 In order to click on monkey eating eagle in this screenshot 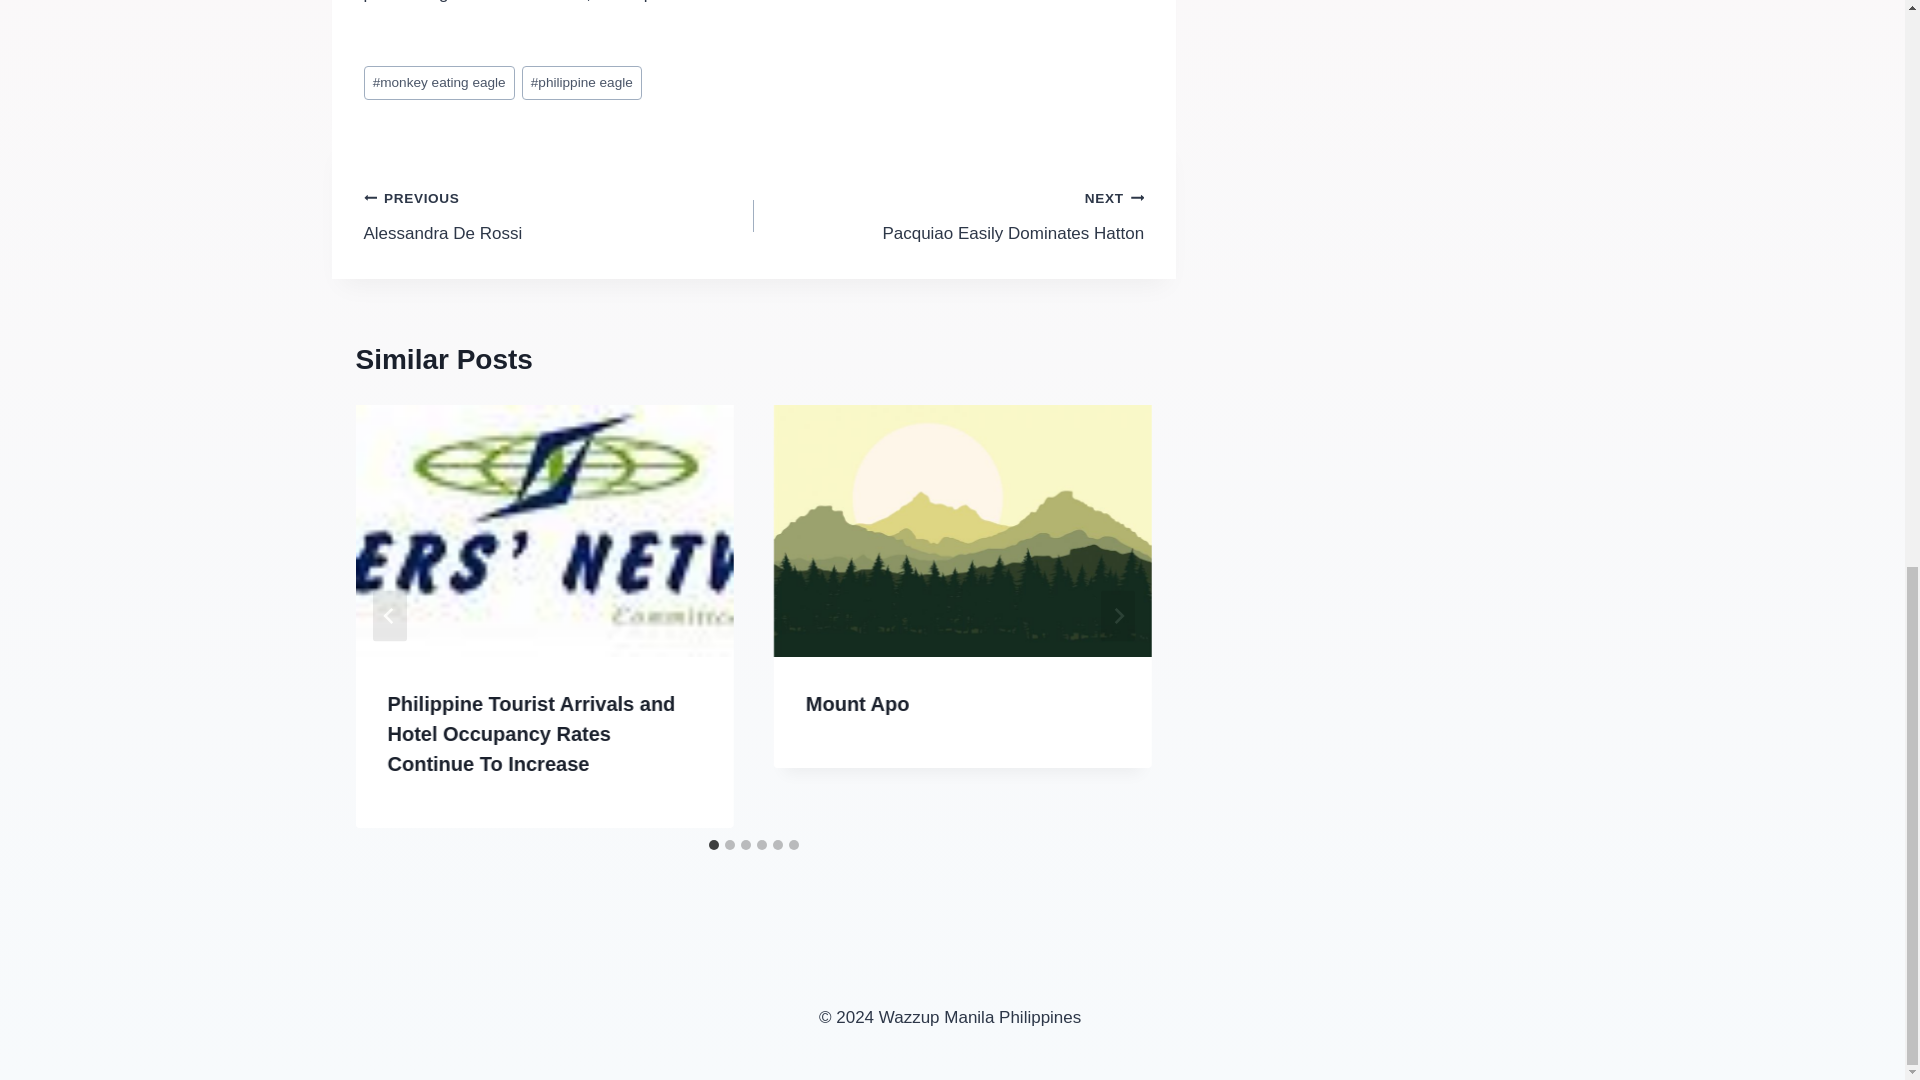, I will do `click(439, 83)`.